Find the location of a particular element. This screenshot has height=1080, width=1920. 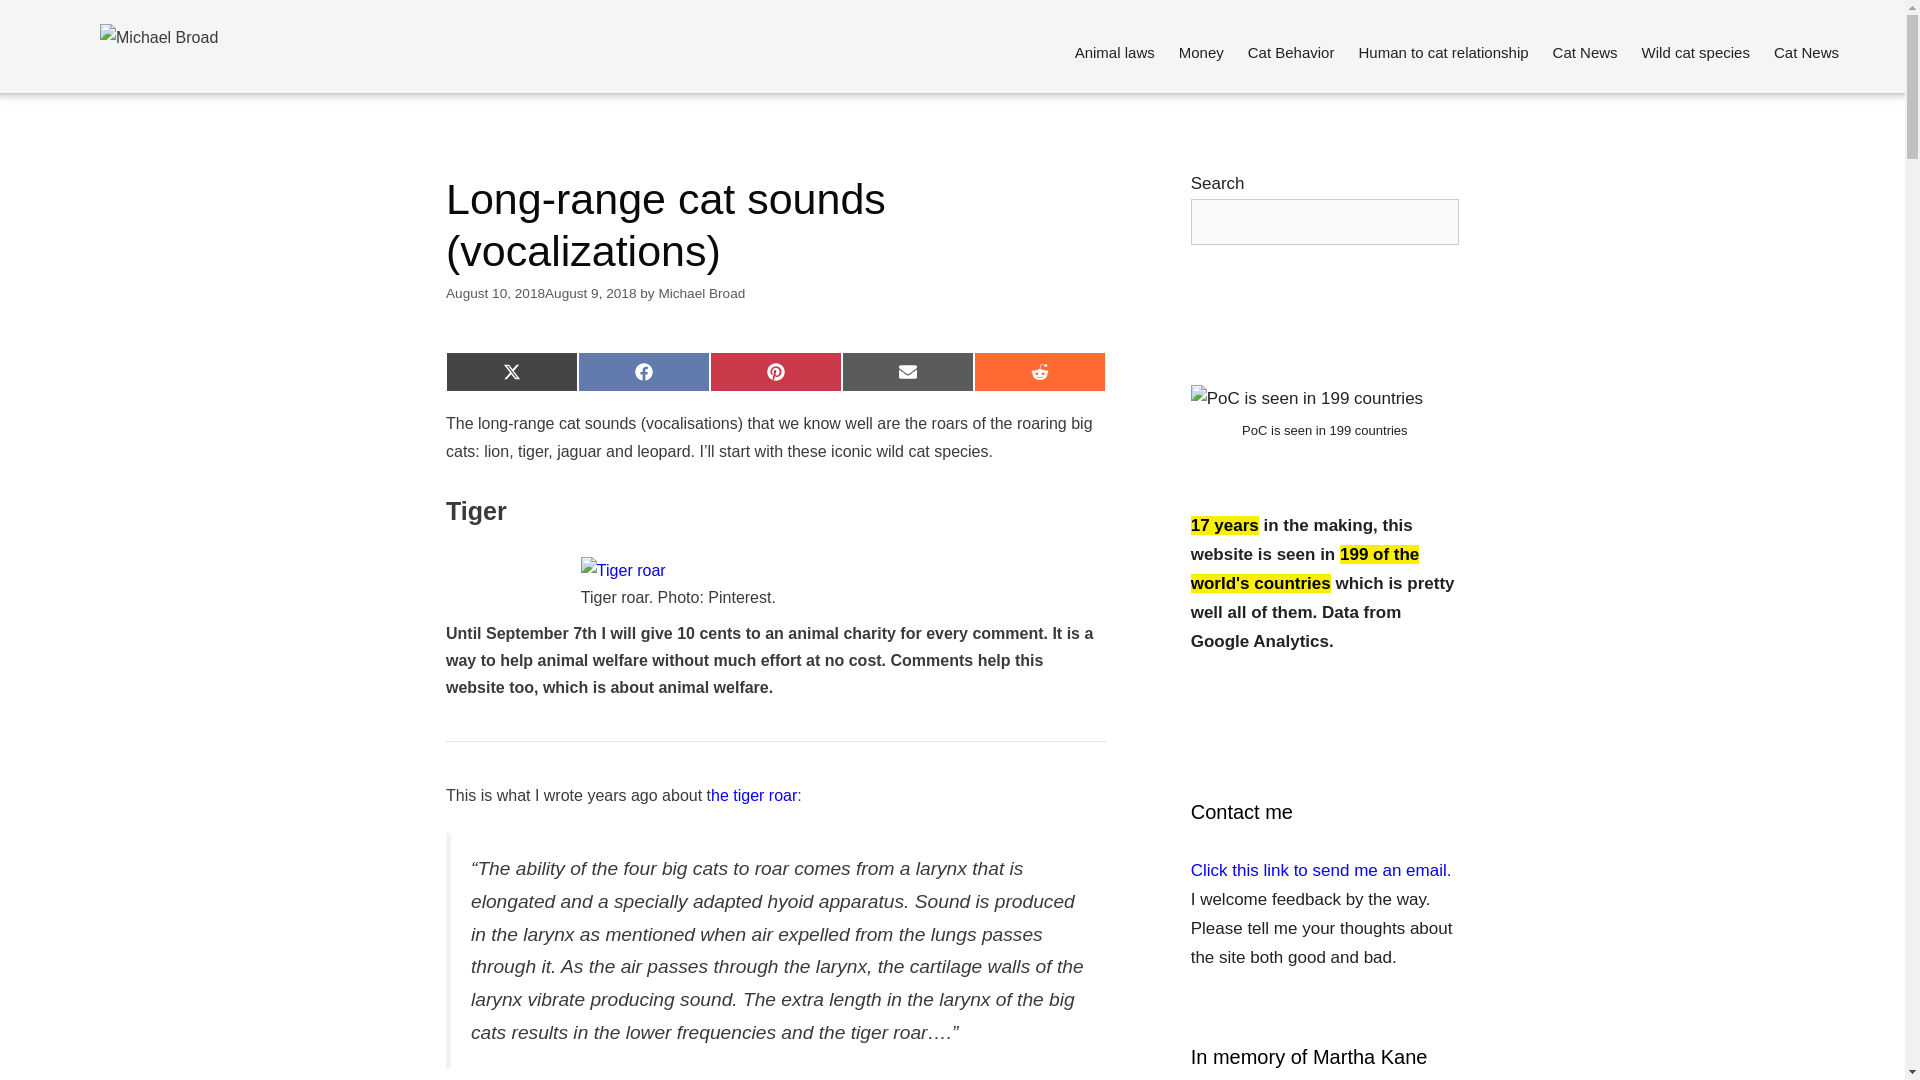

Share on Pinterest is located at coordinates (776, 372).